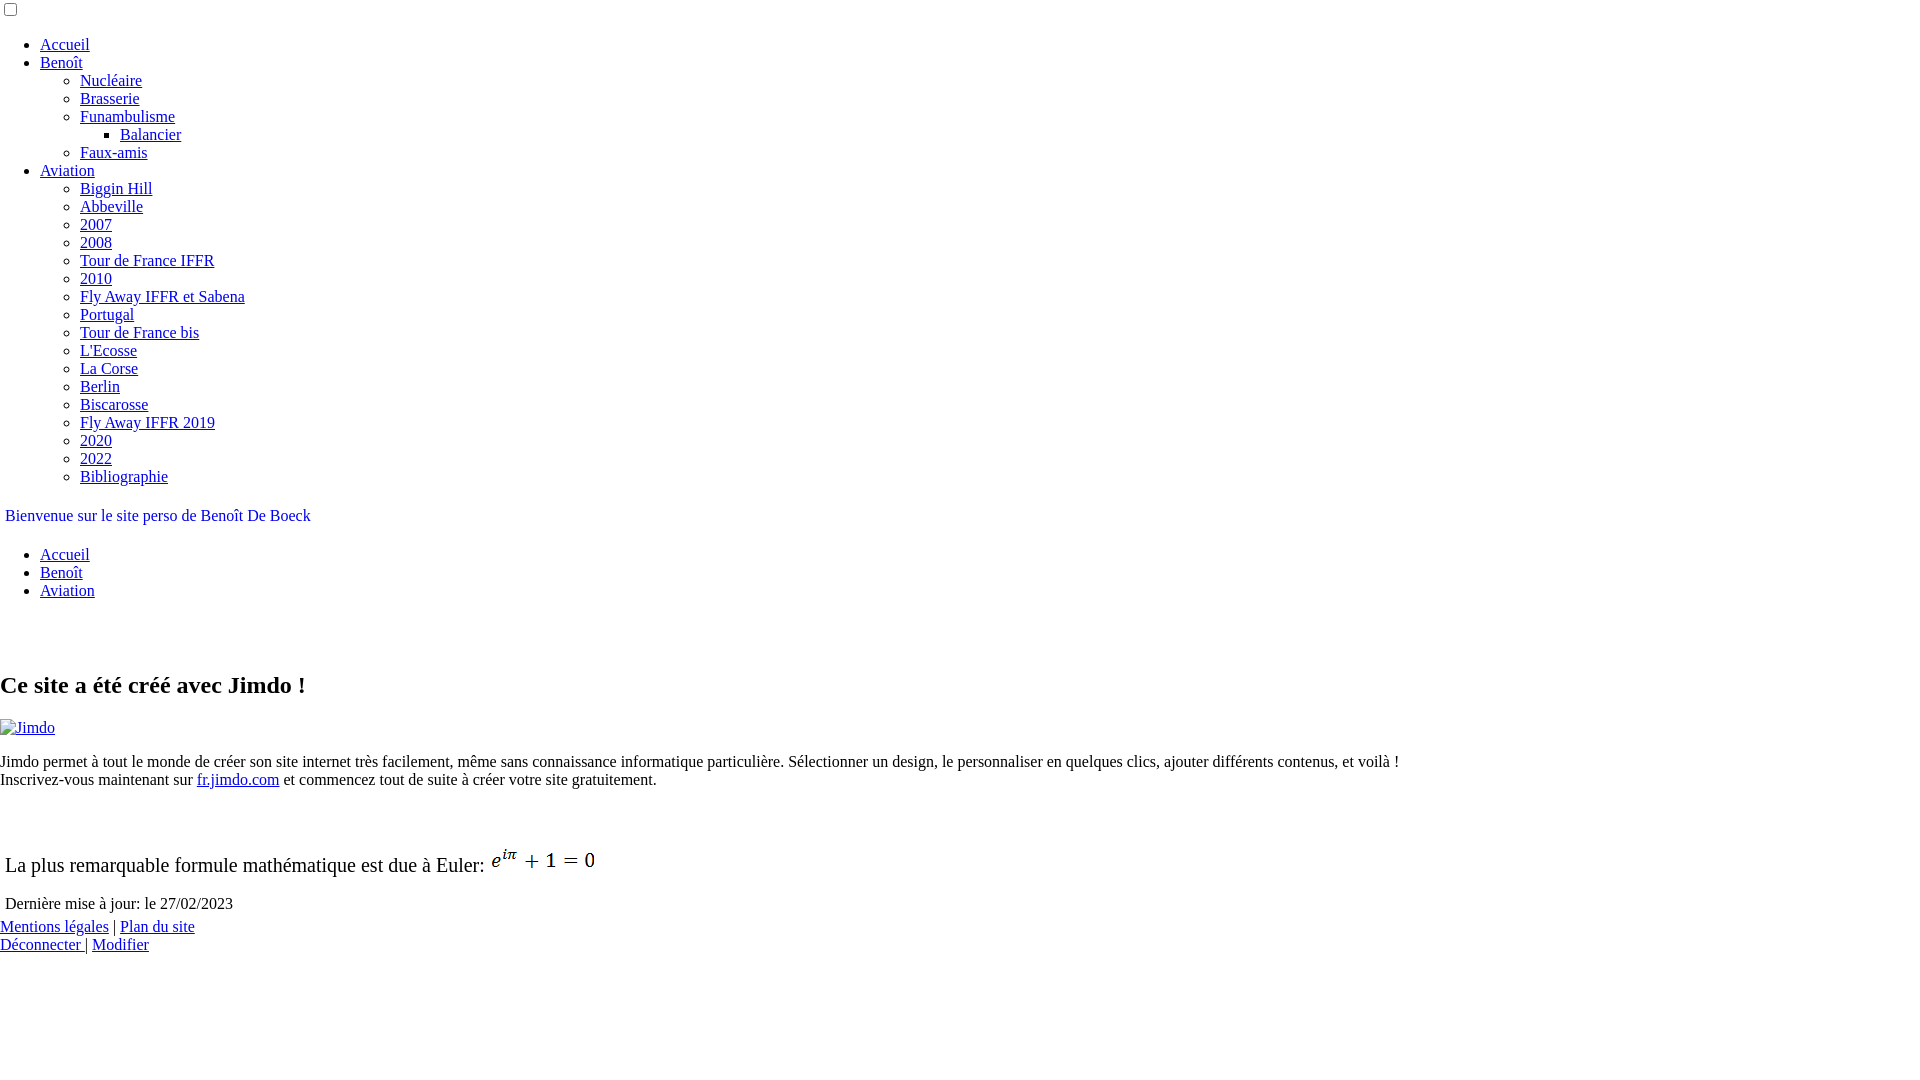  What do you see at coordinates (162, 296) in the screenshot?
I see `Fly Away IFFR et Sabena` at bounding box center [162, 296].